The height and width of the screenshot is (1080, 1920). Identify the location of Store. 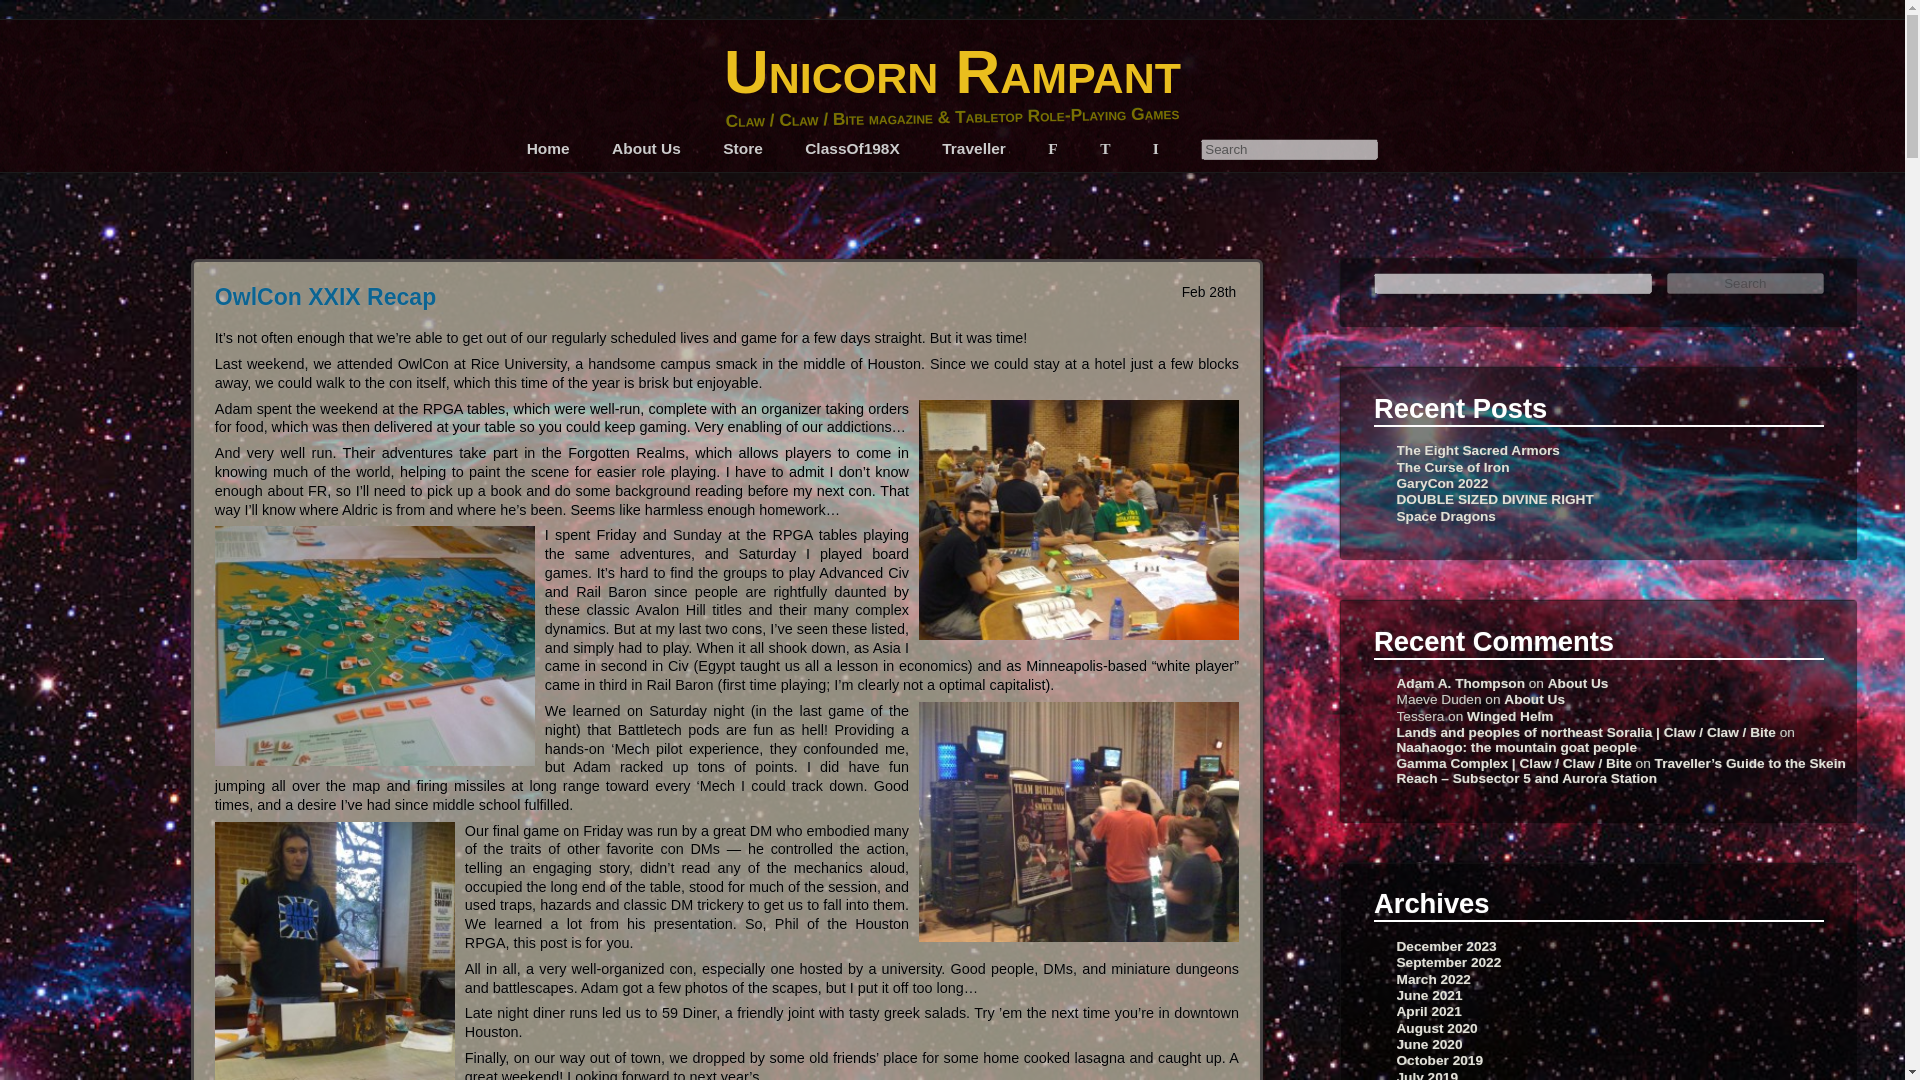
(742, 148).